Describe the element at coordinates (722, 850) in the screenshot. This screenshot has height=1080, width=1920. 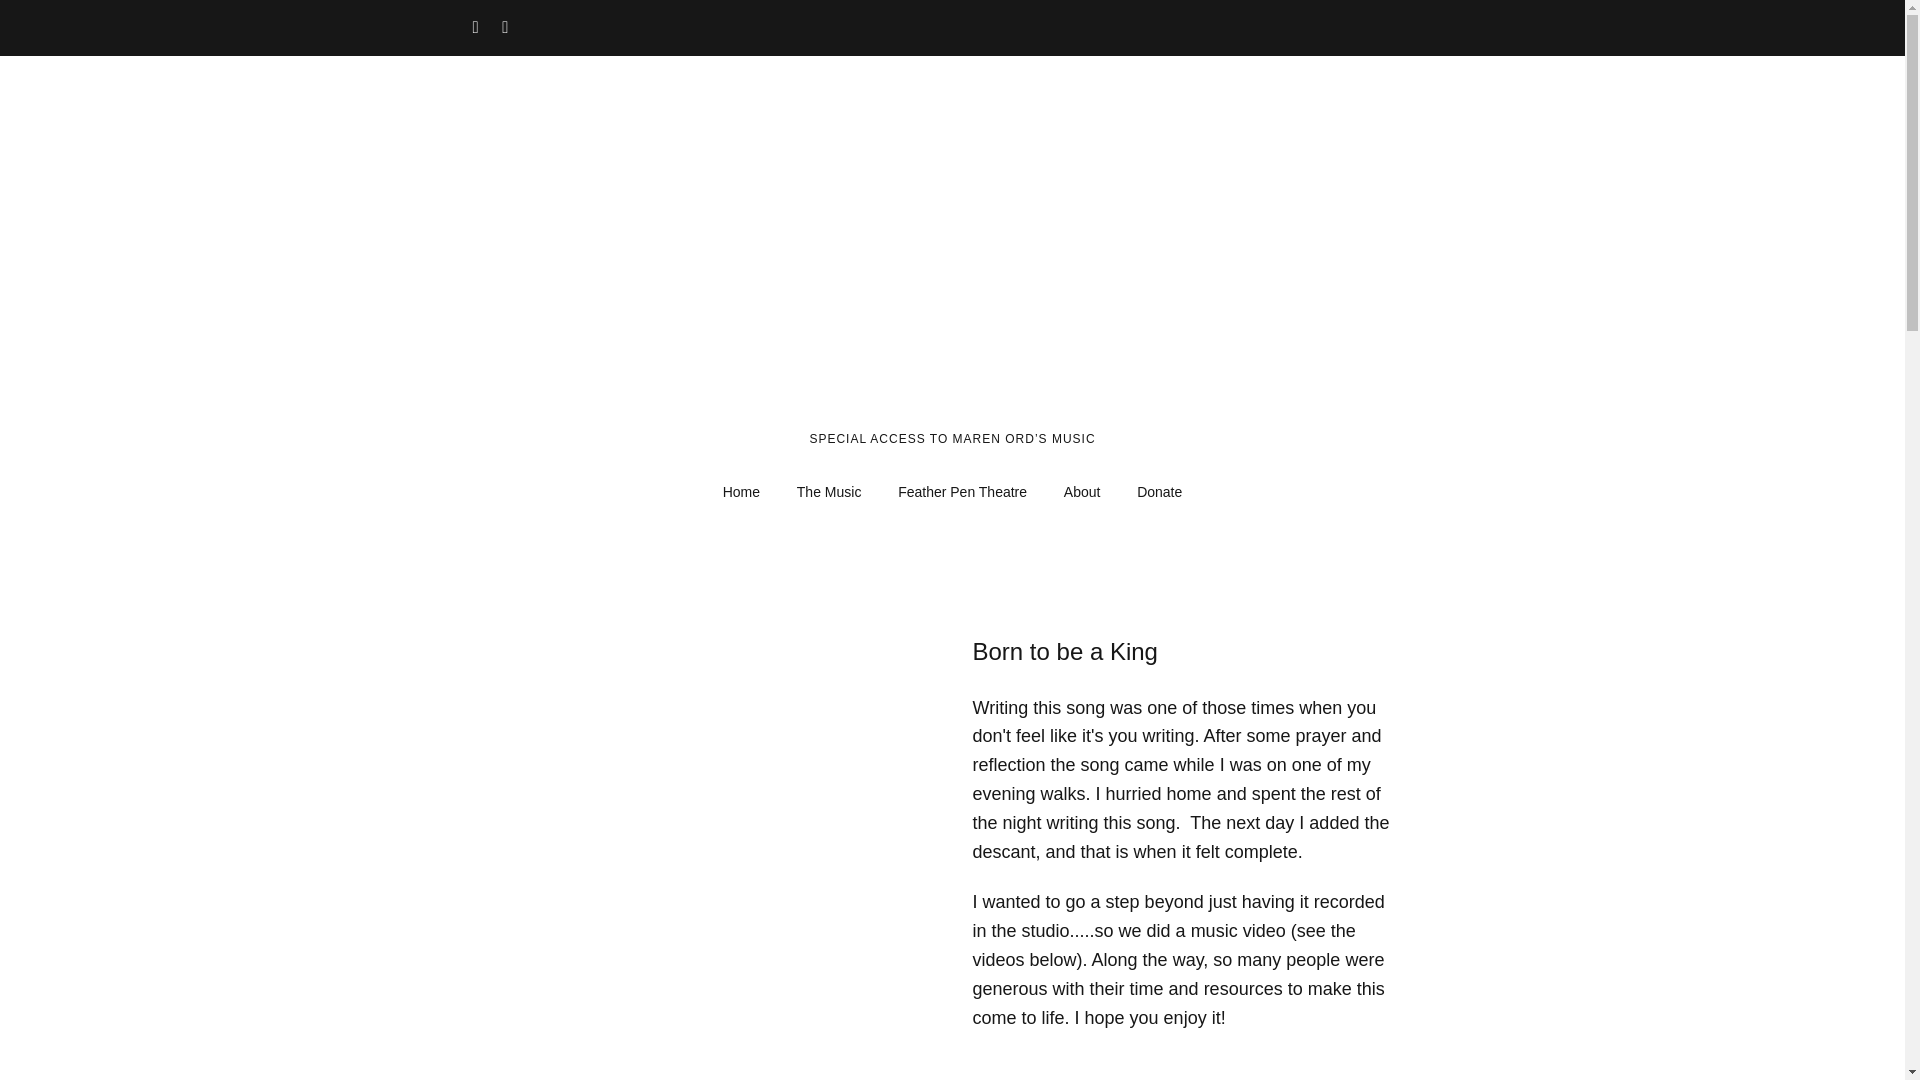
I see `BornToBeaKingImage2` at that location.